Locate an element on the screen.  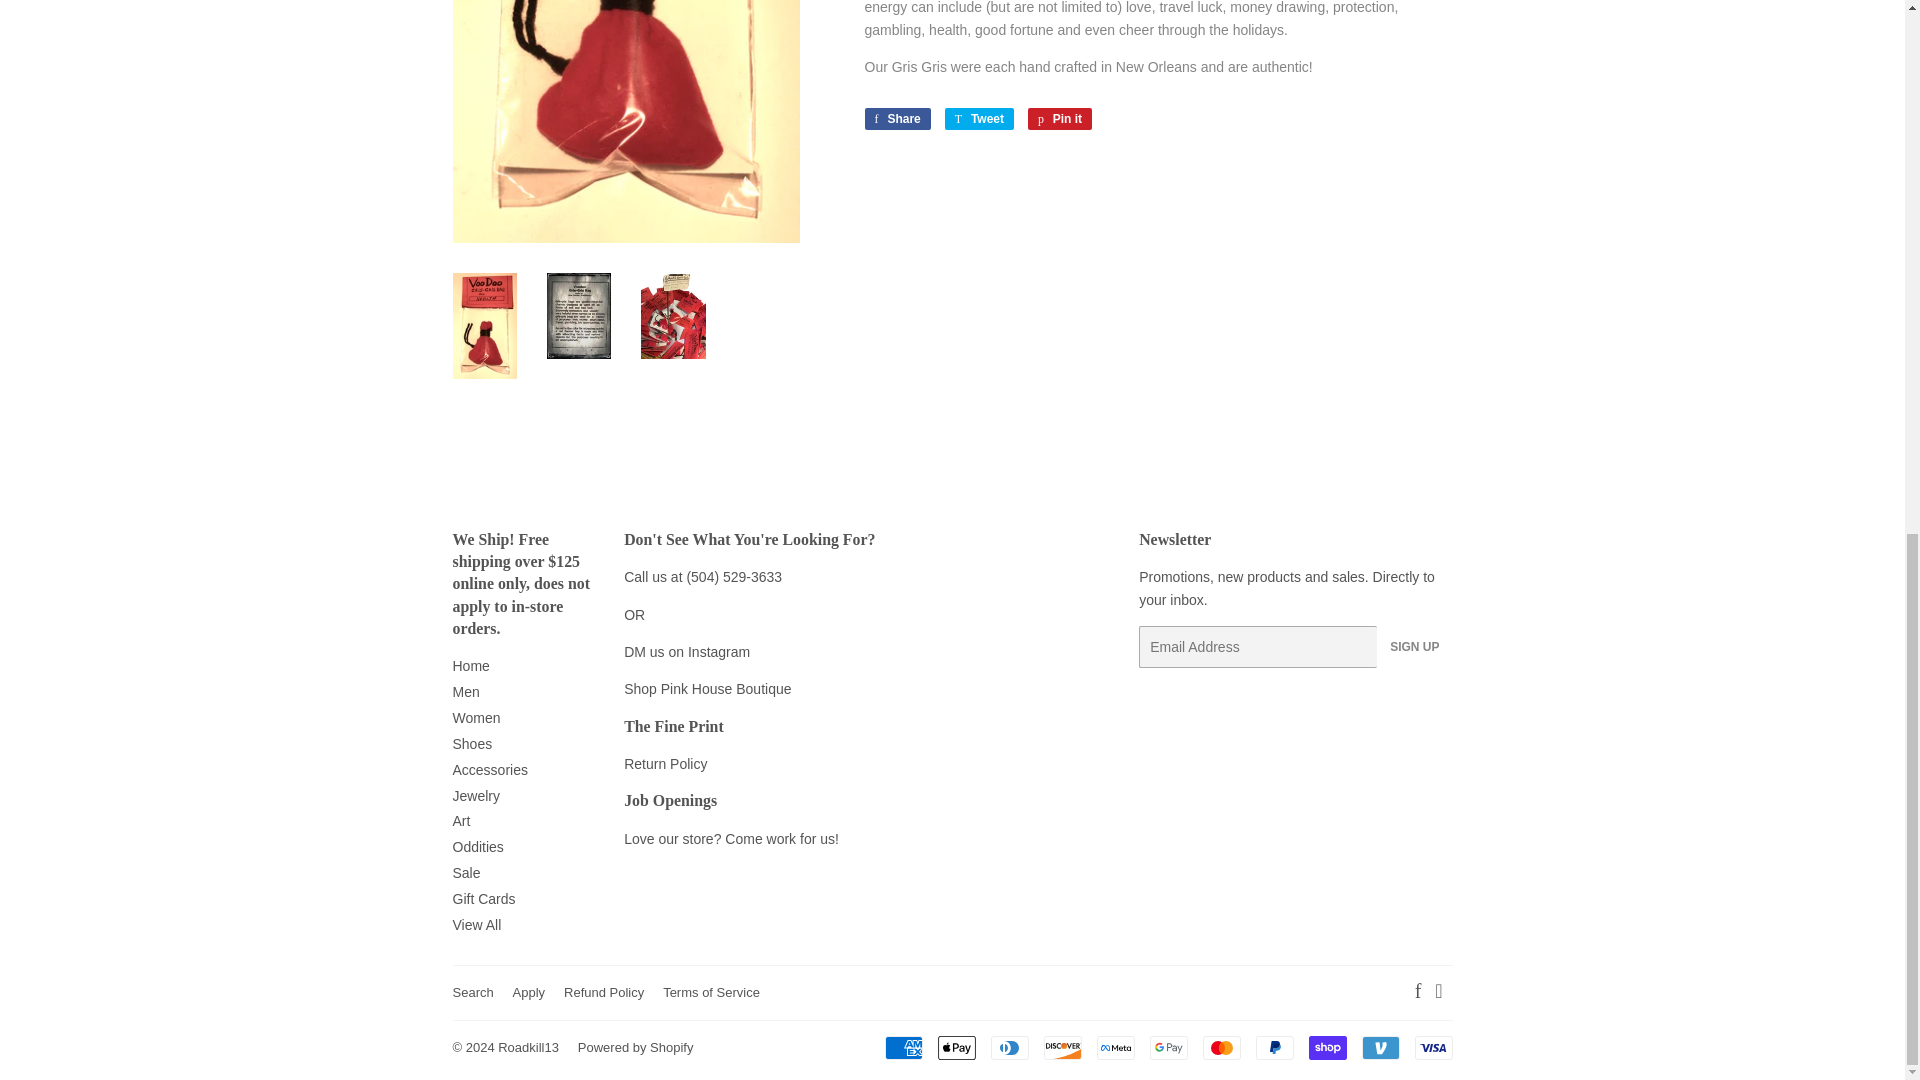
Apple Pay is located at coordinates (956, 1047).